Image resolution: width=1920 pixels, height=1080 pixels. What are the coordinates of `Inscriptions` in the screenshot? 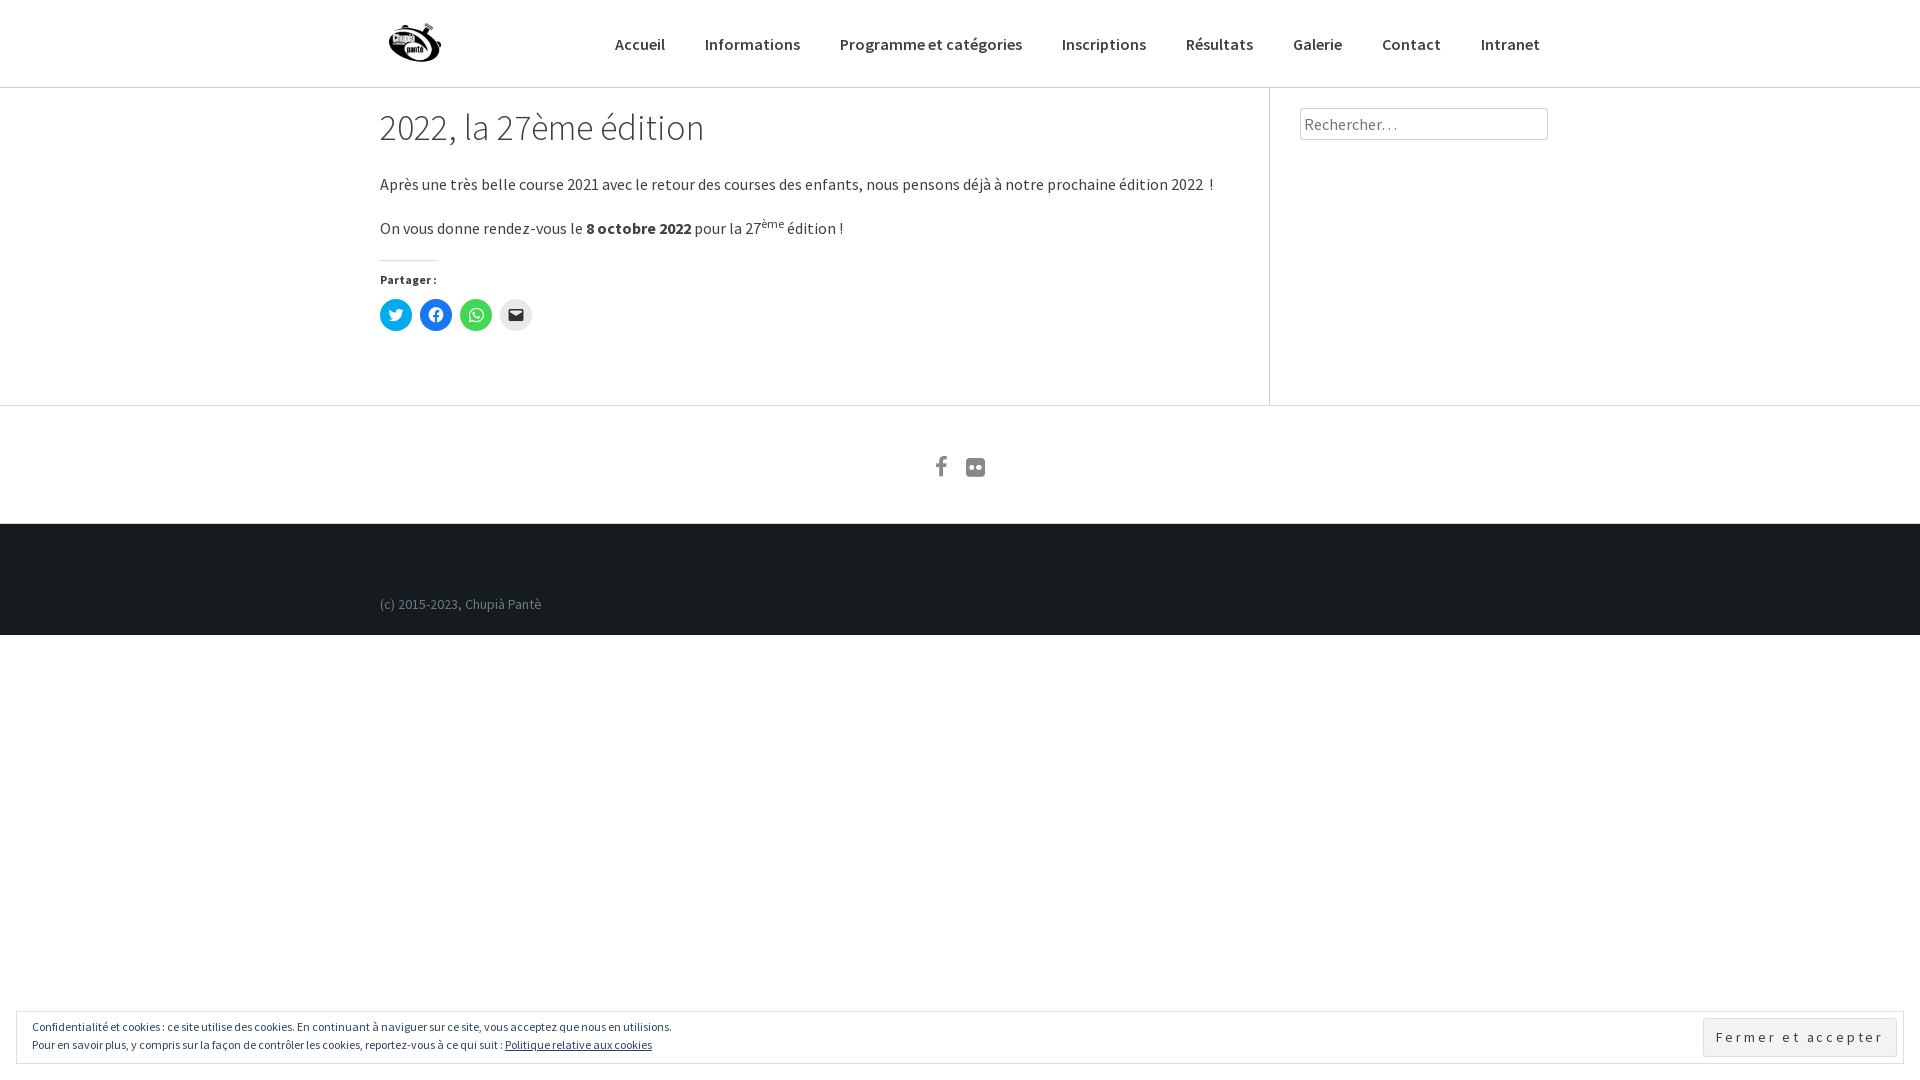 It's located at (1104, 44).